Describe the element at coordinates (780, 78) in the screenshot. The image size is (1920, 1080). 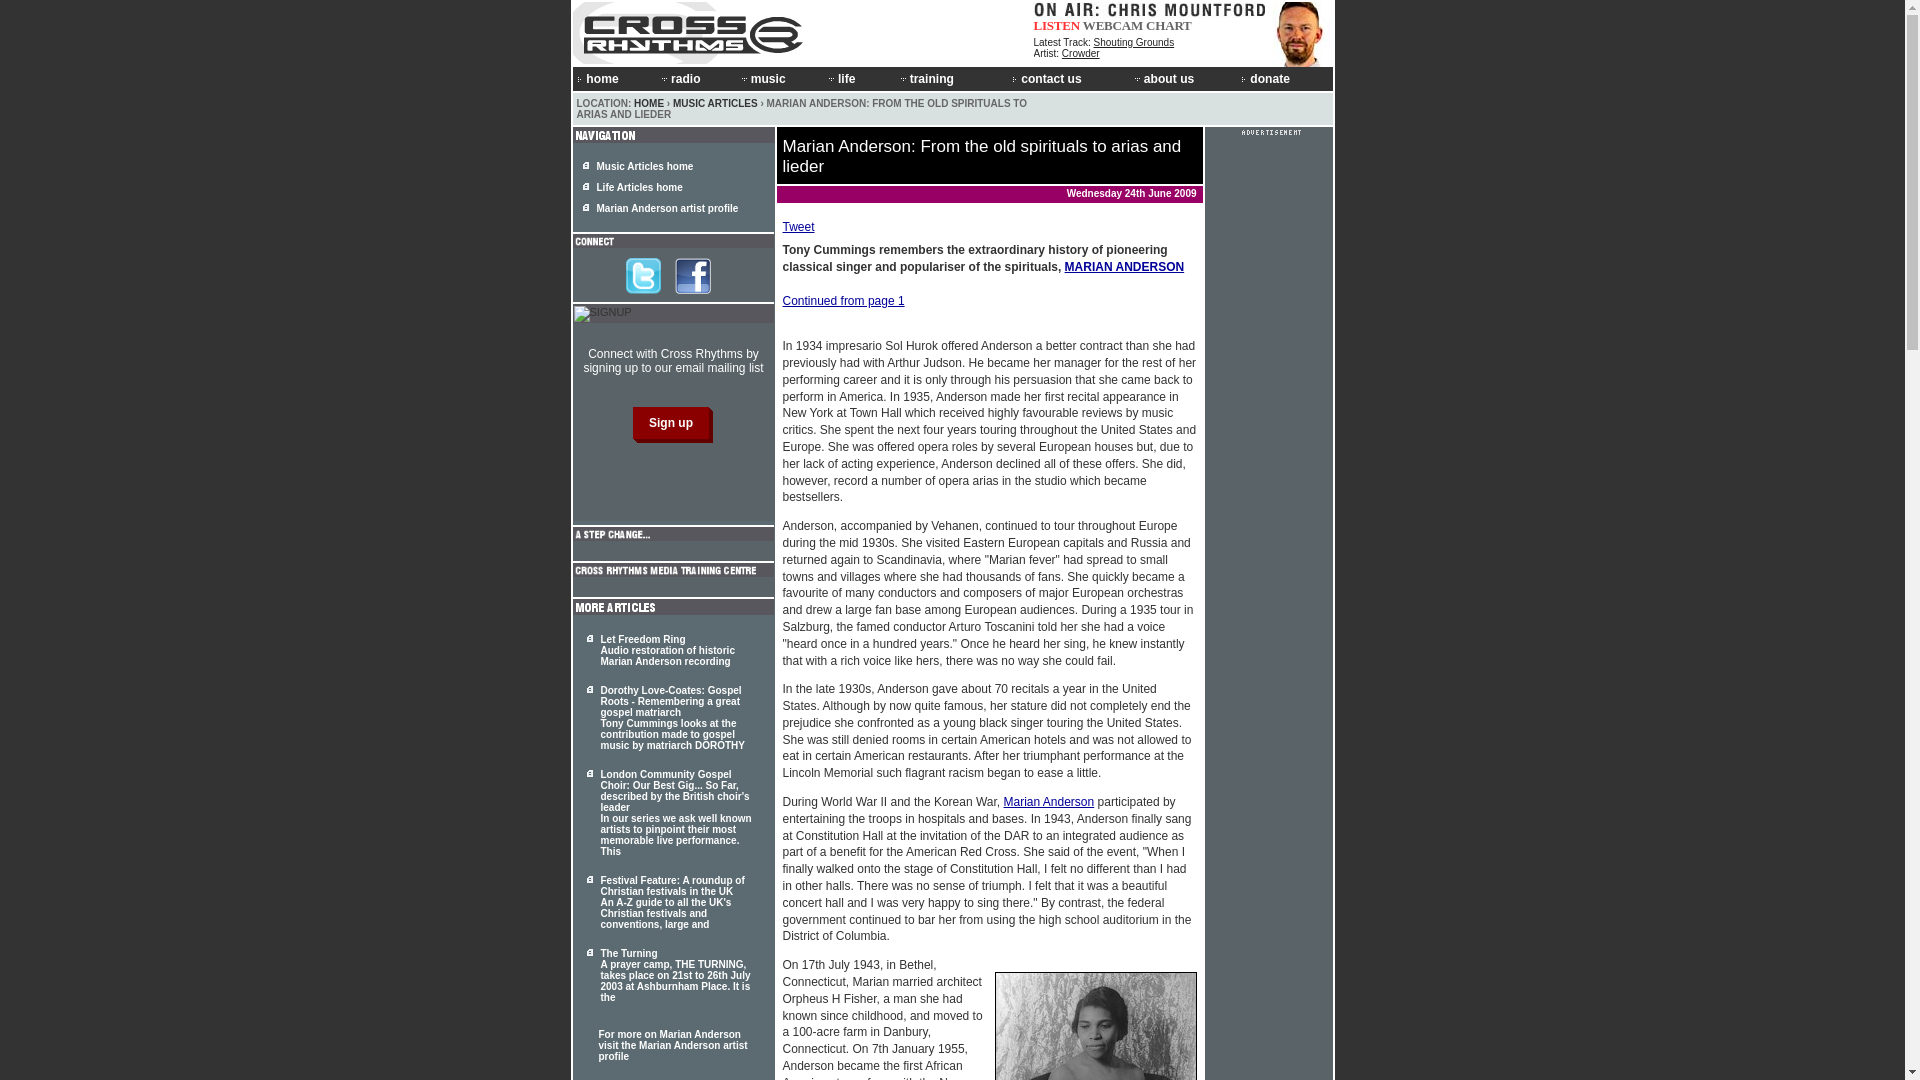
I see `music` at that location.